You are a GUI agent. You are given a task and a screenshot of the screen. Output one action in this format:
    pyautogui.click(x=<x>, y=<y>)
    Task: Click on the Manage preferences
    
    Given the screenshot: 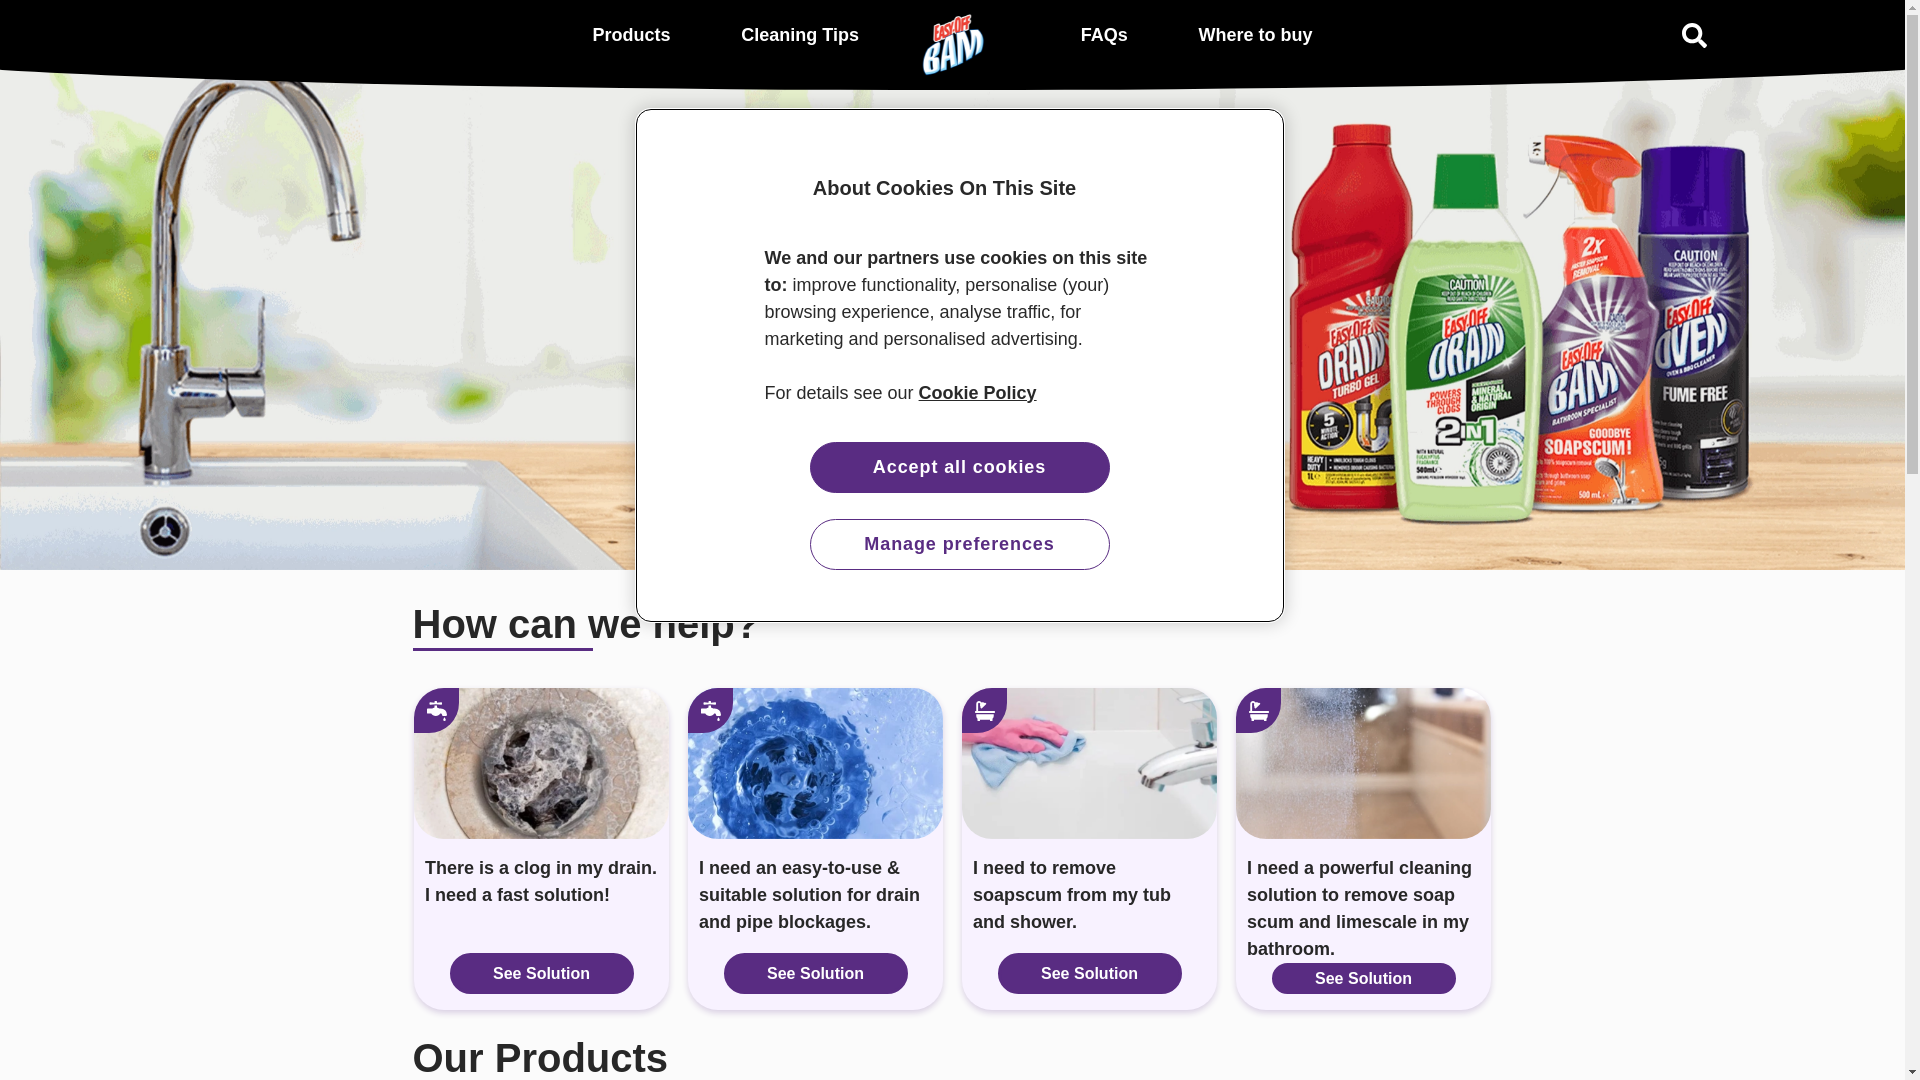 What is the action you would take?
    pyautogui.click(x=960, y=544)
    